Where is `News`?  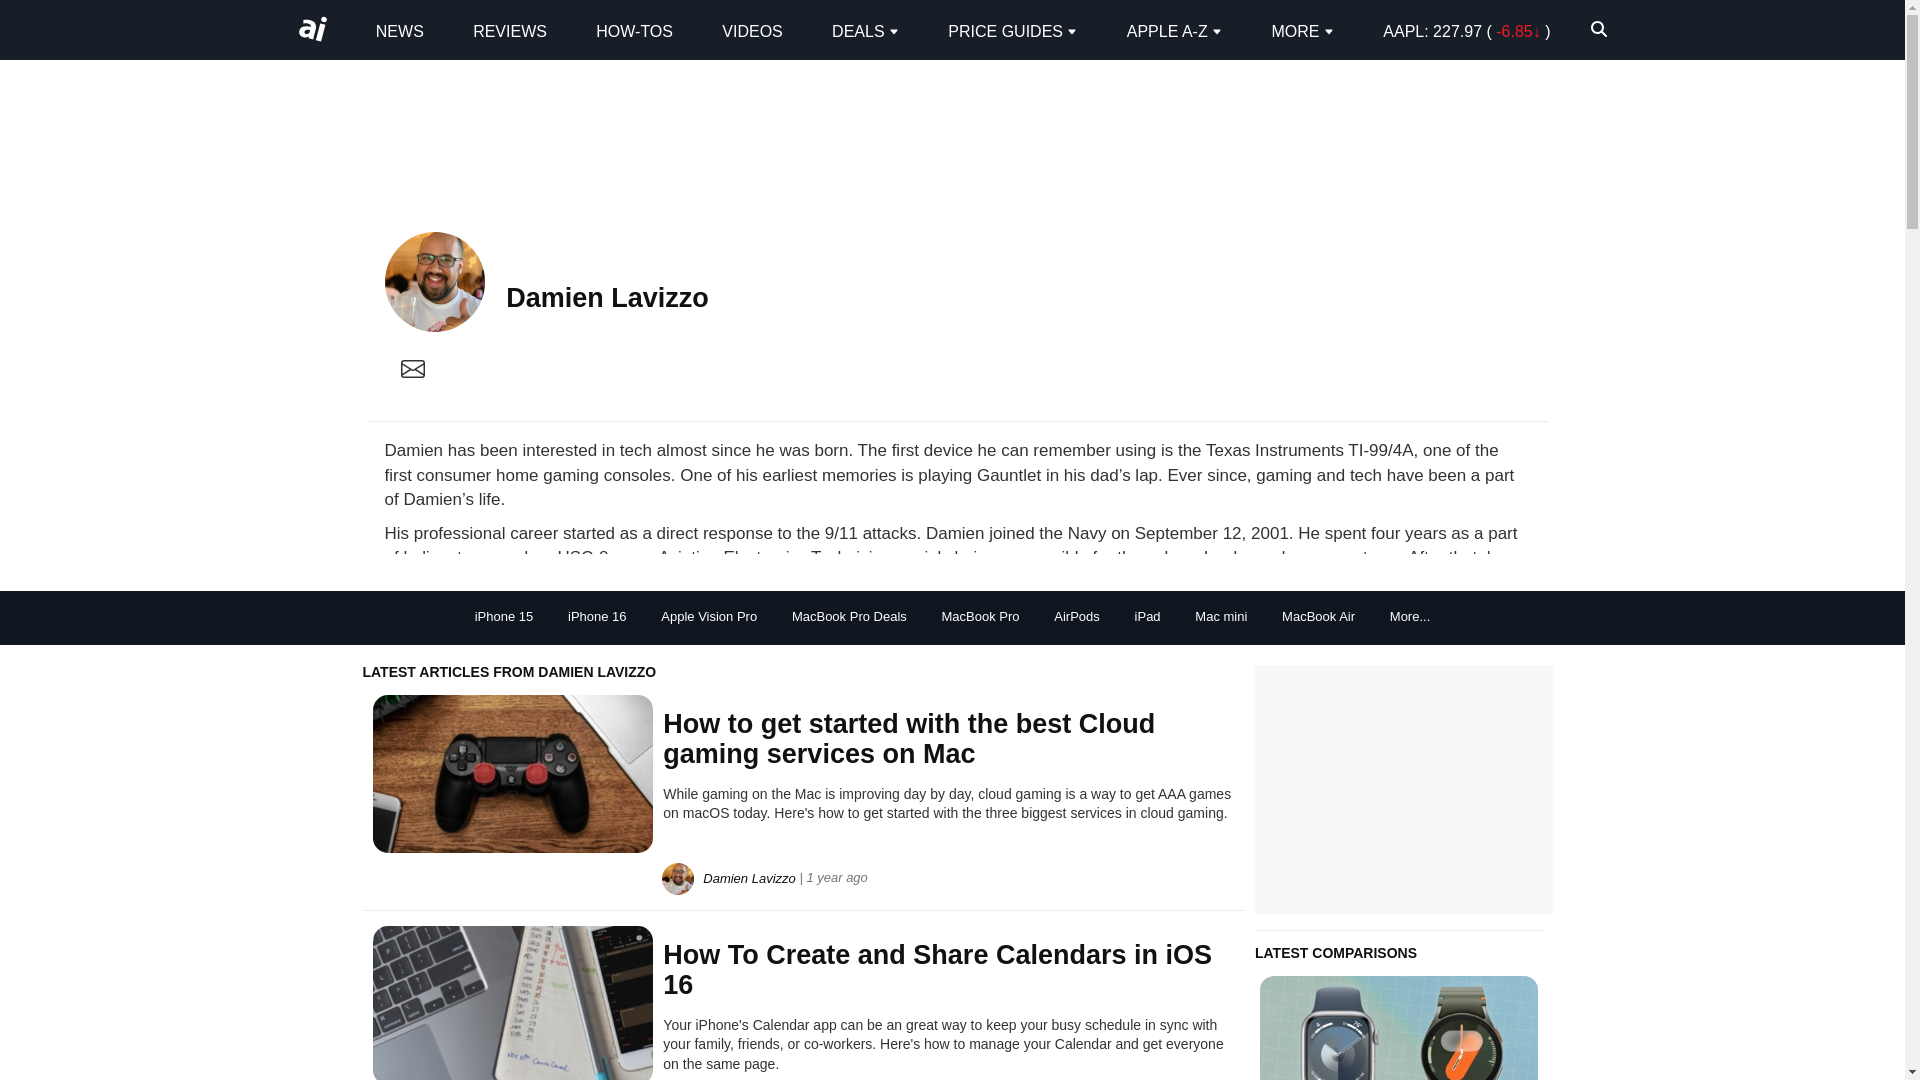 News is located at coordinates (400, 30).